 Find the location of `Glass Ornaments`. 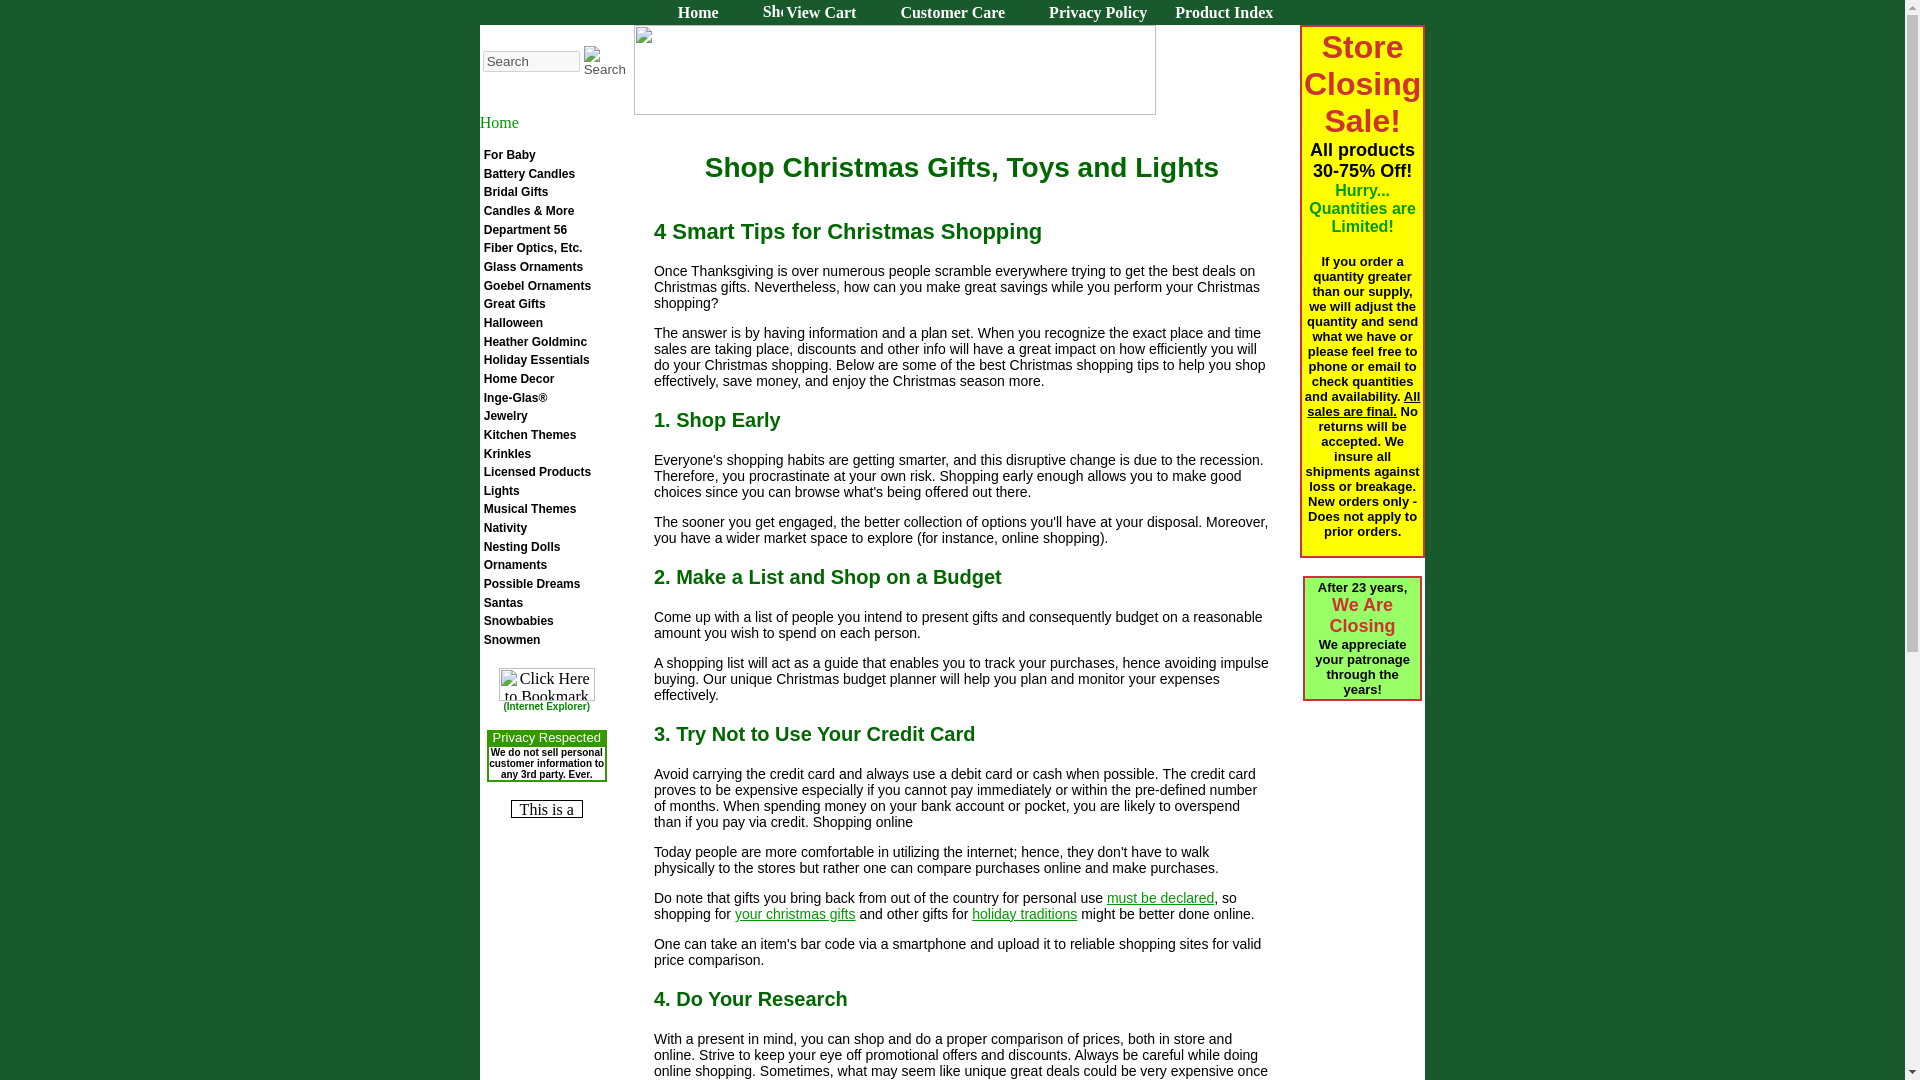

Glass Ornaments is located at coordinates (533, 267).